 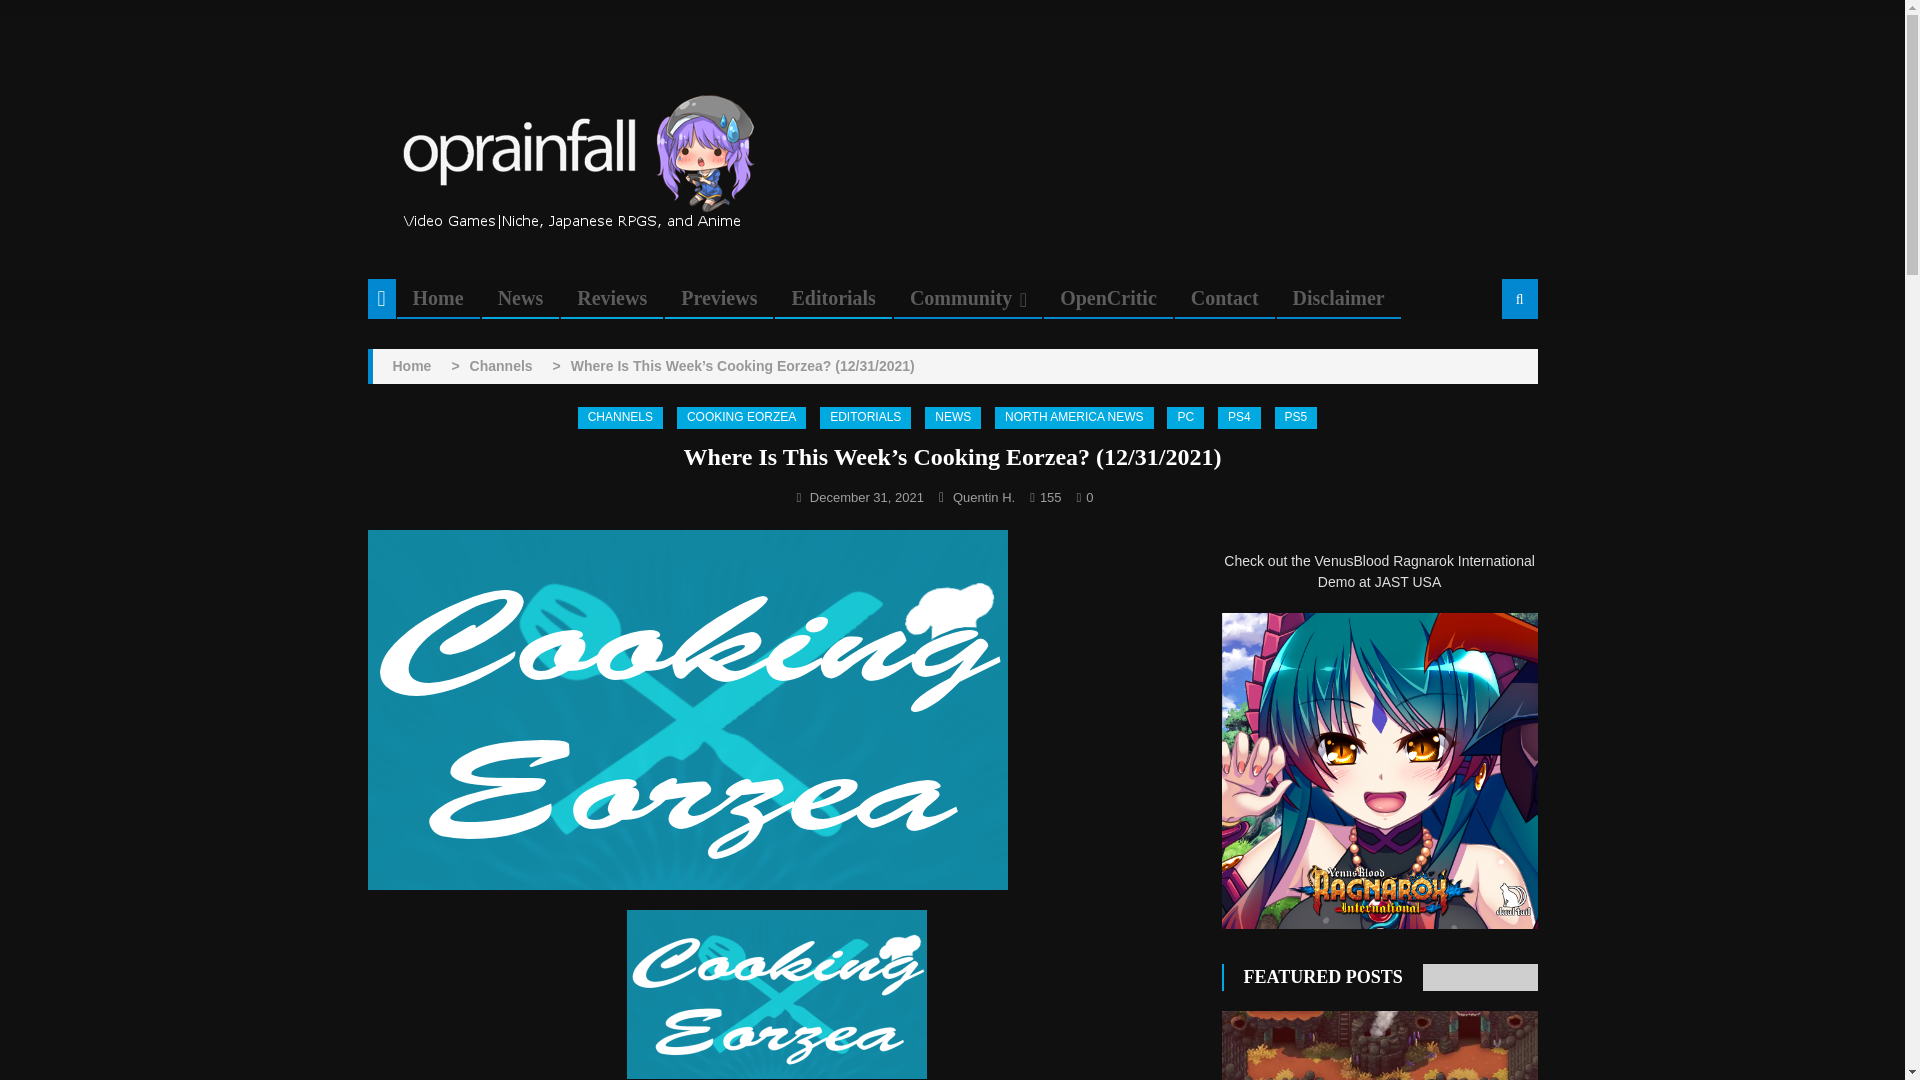 I want to click on Reviews, so click(x=612, y=298).